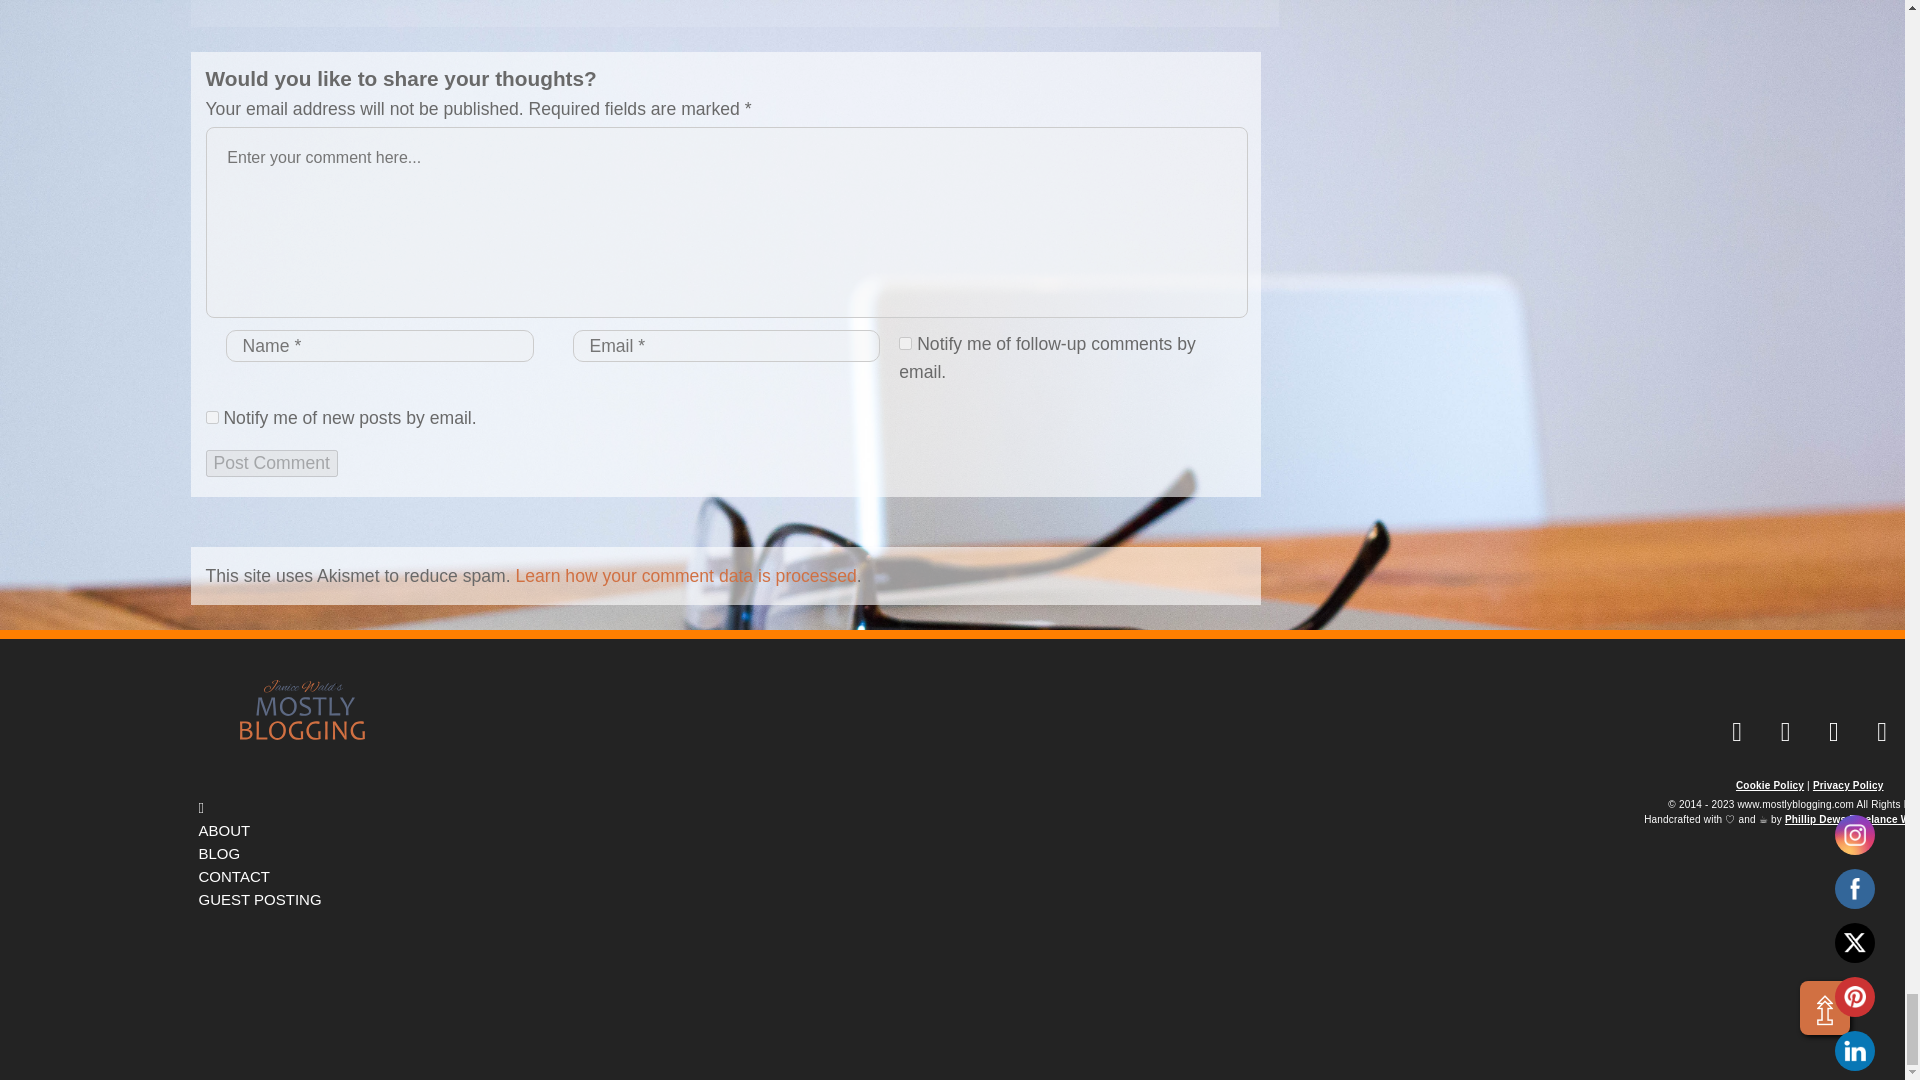 The height and width of the screenshot is (1080, 1920). Describe the element at coordinates (1834, 732) in the screenshot. I see `Twitter` at that location.